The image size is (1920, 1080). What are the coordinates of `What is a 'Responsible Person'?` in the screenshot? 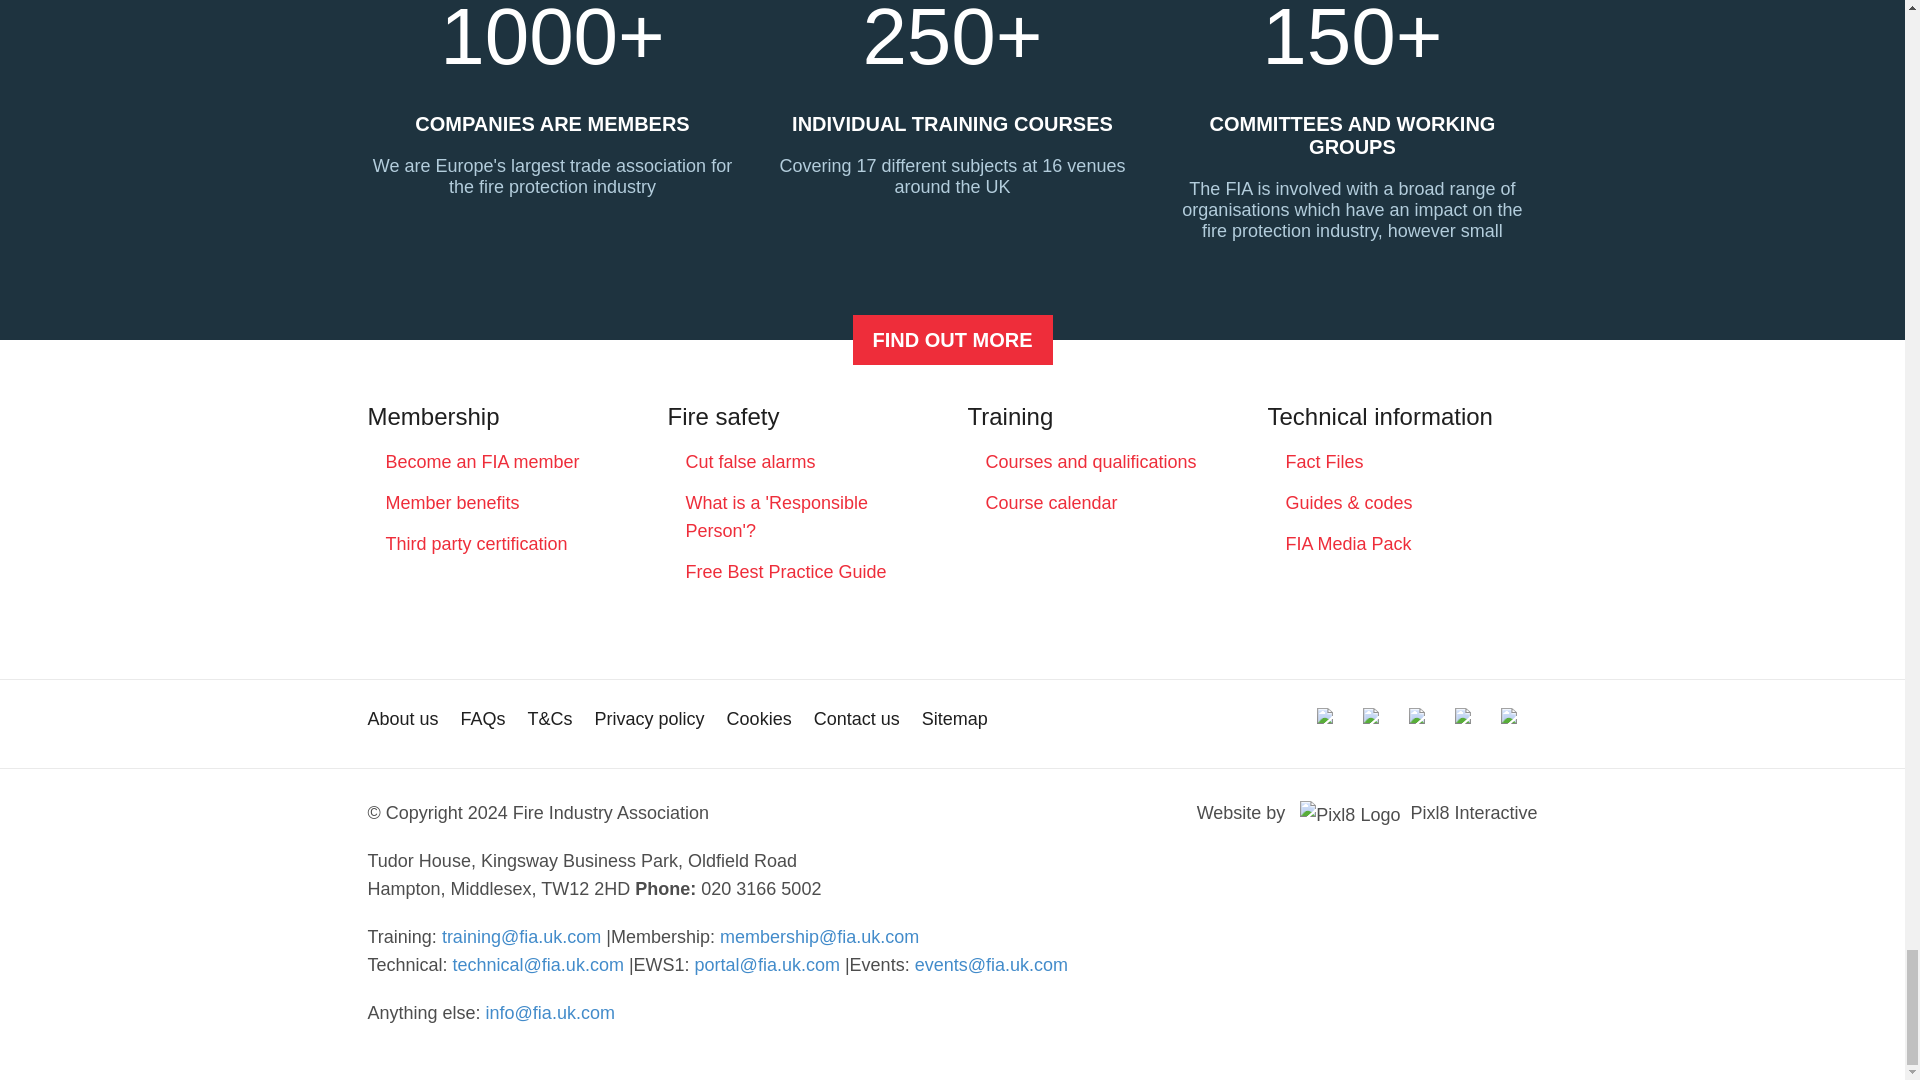 It's located at (777, 516).